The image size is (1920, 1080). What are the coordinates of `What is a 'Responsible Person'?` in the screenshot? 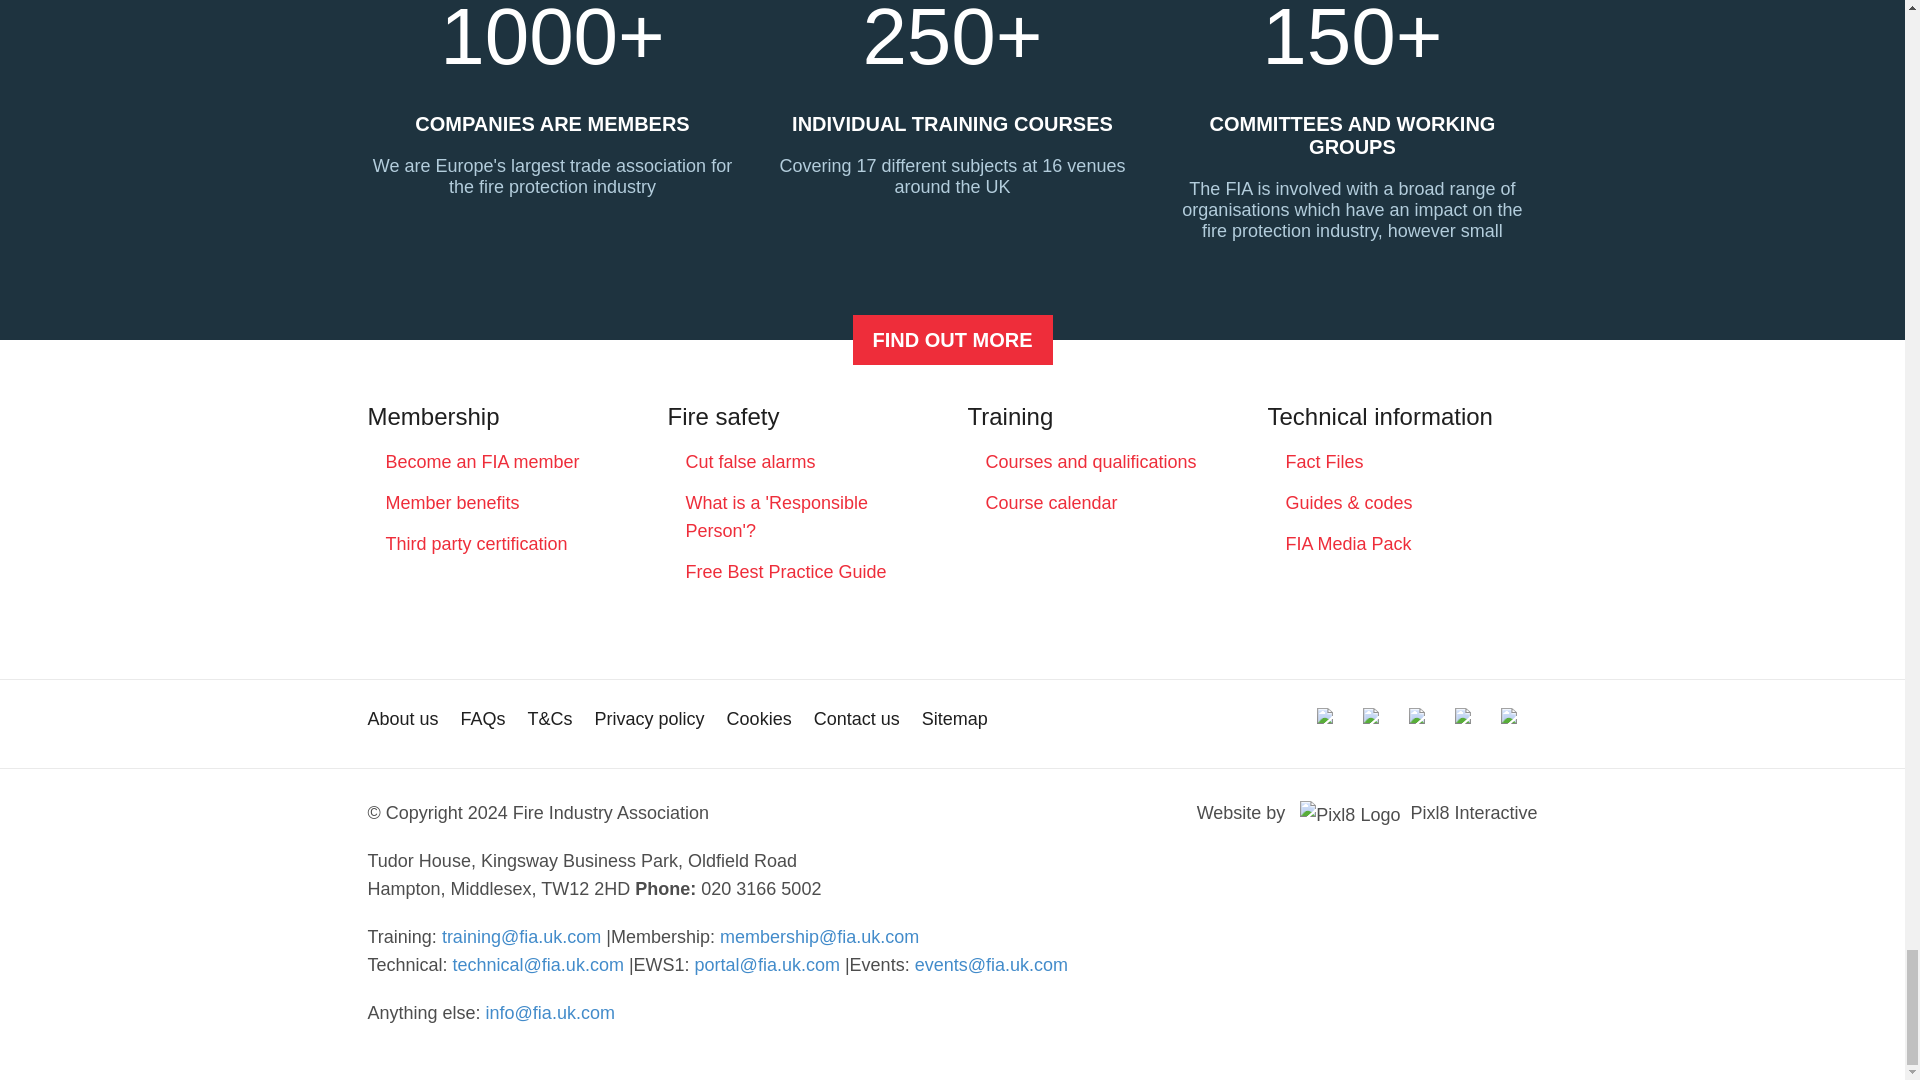 It's located at (777, 516).